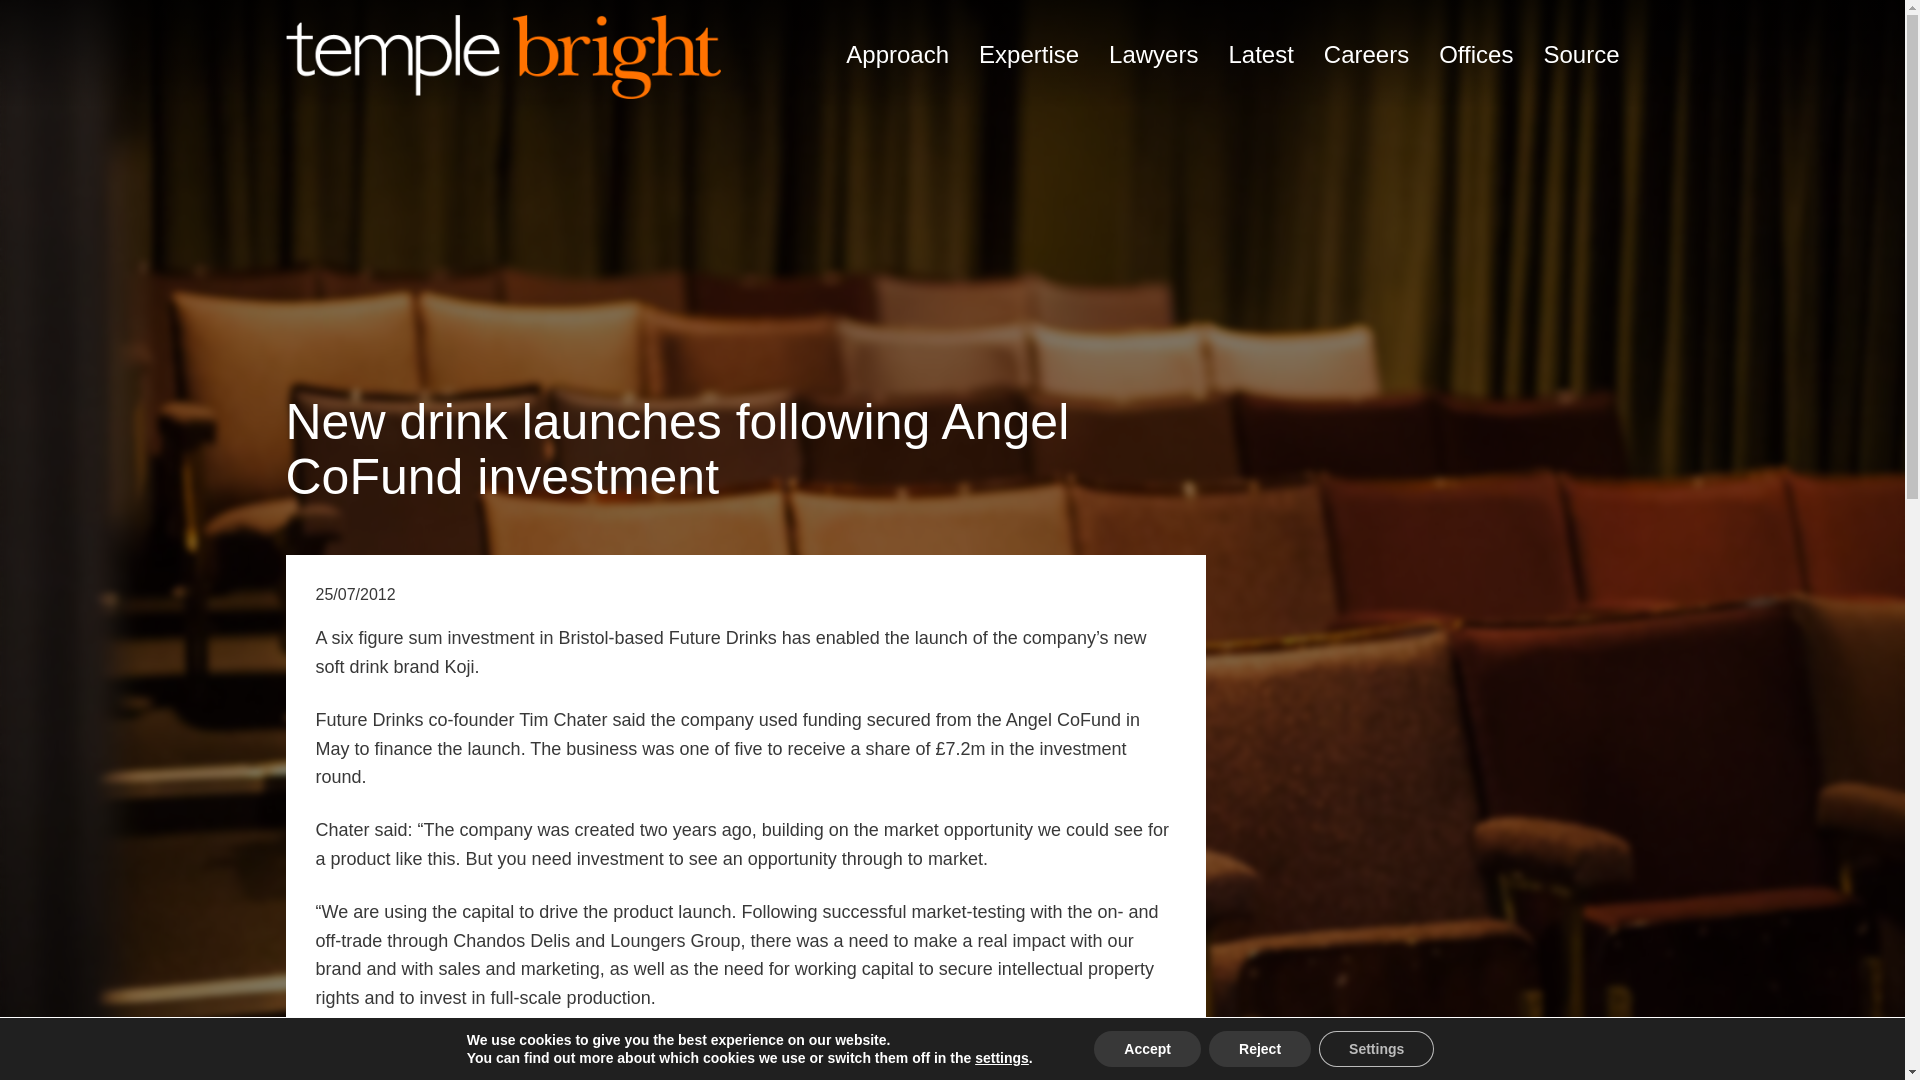  Describe the element at coordinates (1475, 54) in the screenshot. I see `Offices` at that location.